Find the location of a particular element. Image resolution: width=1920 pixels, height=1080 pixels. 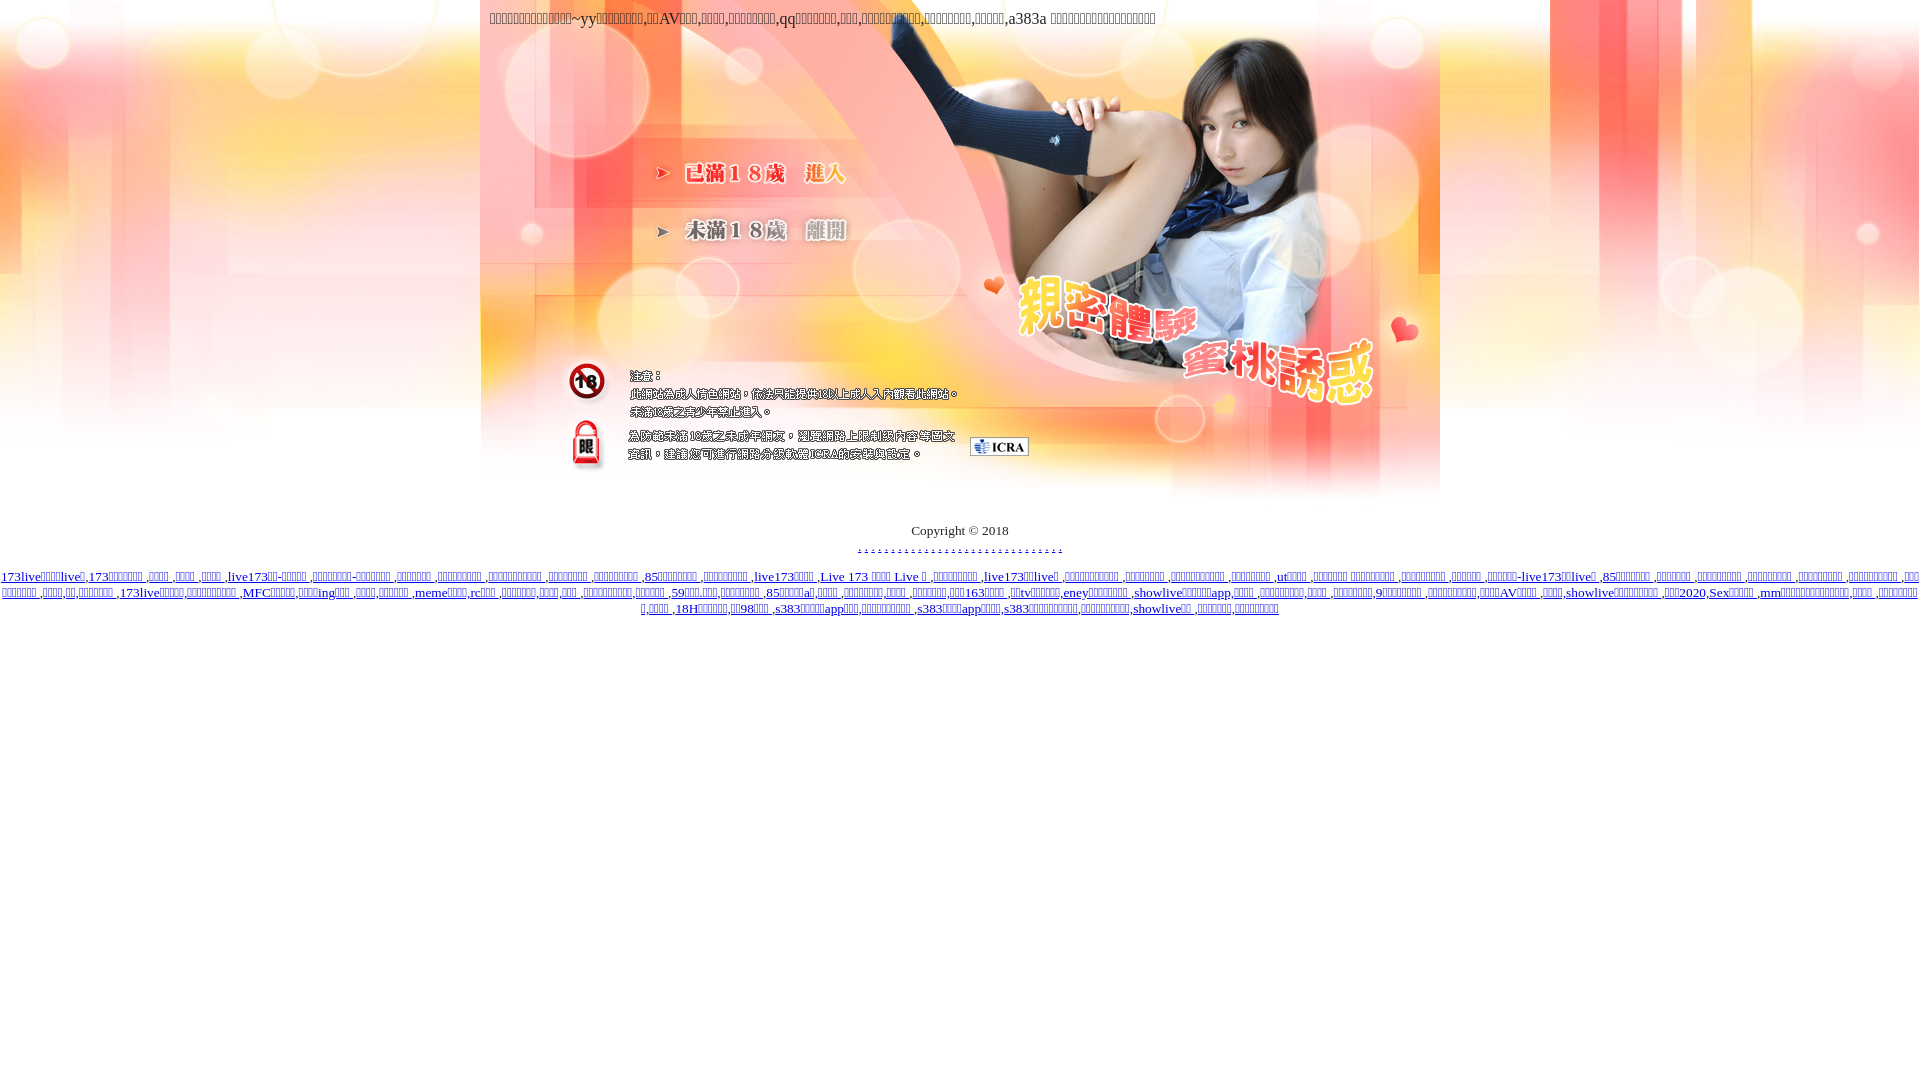

. is located at coordinates (1020, 546).